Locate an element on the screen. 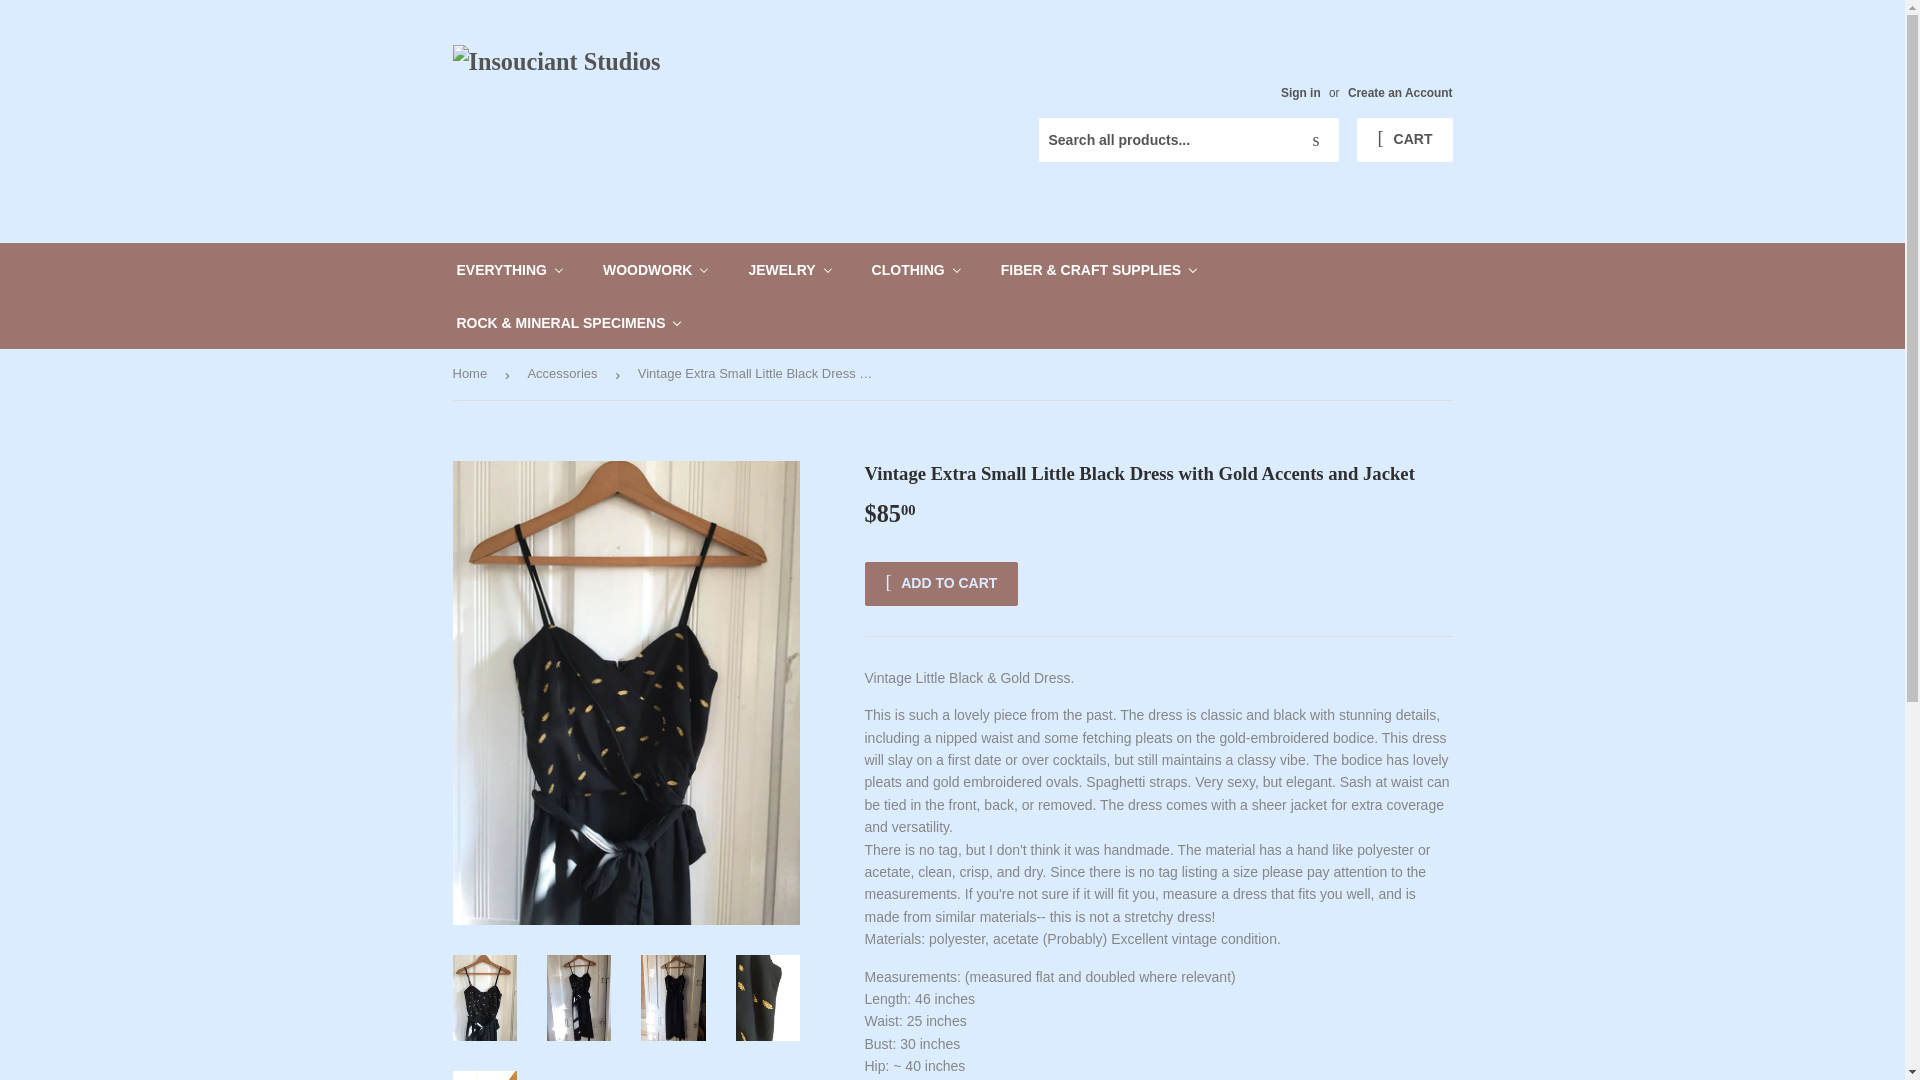 The width and height of the screenshot is (1920, 1080). Sign in is located at coordinates (1300, 93).